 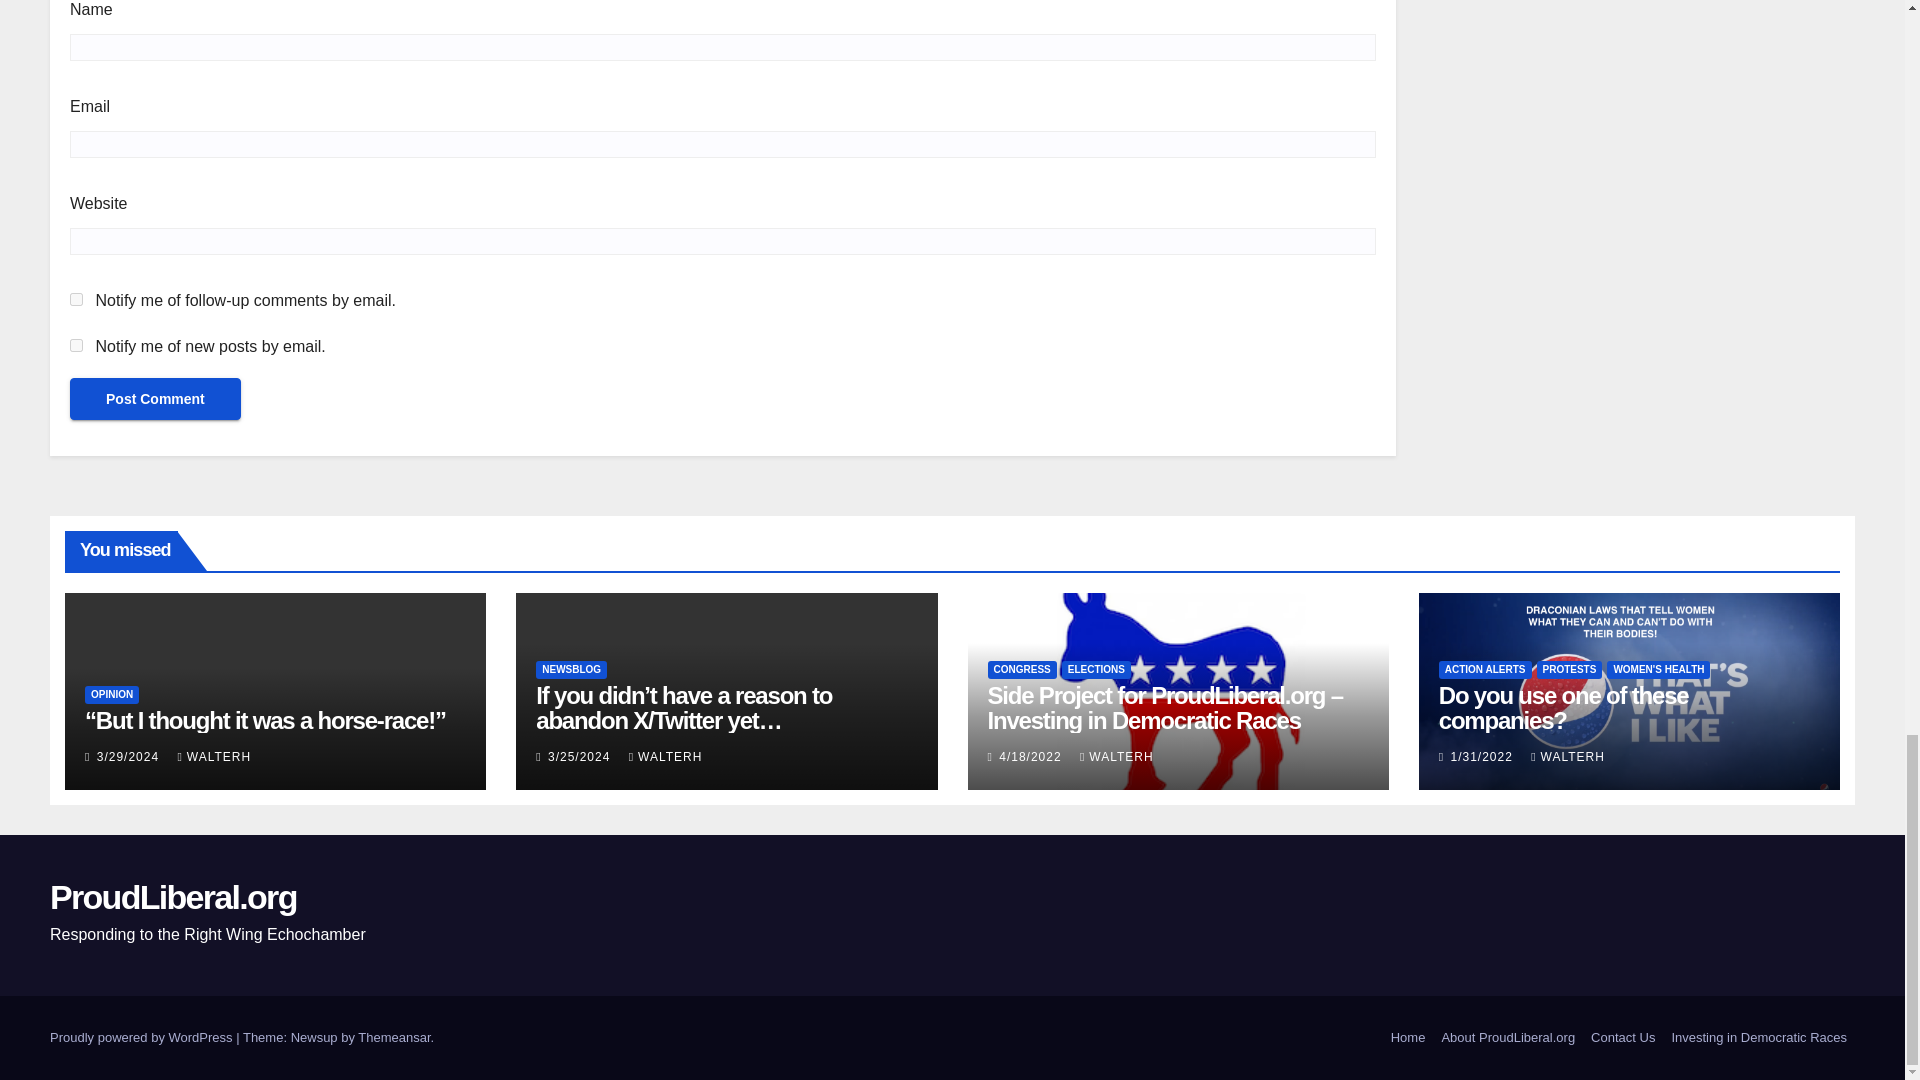 What do you see at coordinates (76, 346) in the screenshot?
I see `subscribe` at bounding box center [76, 346].